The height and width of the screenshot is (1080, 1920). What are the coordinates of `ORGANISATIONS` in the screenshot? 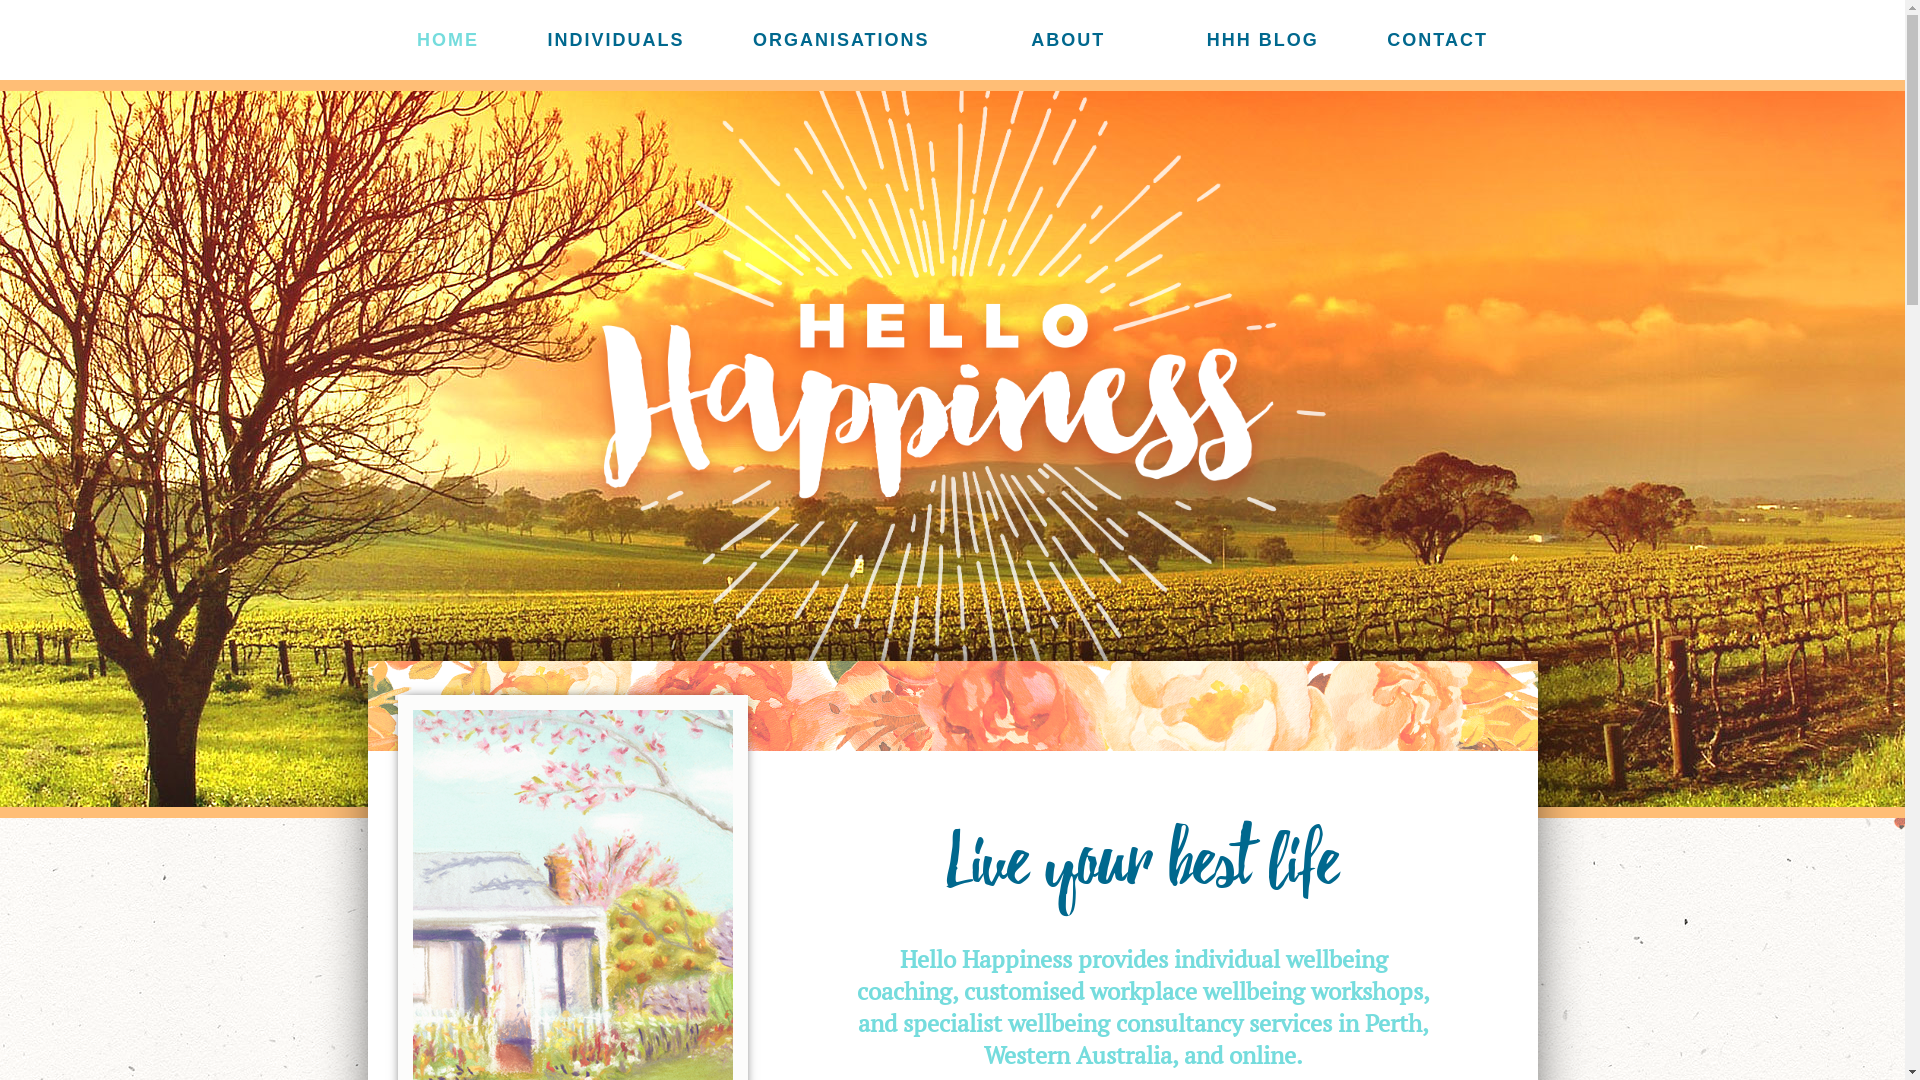 It's located at (842, 40).